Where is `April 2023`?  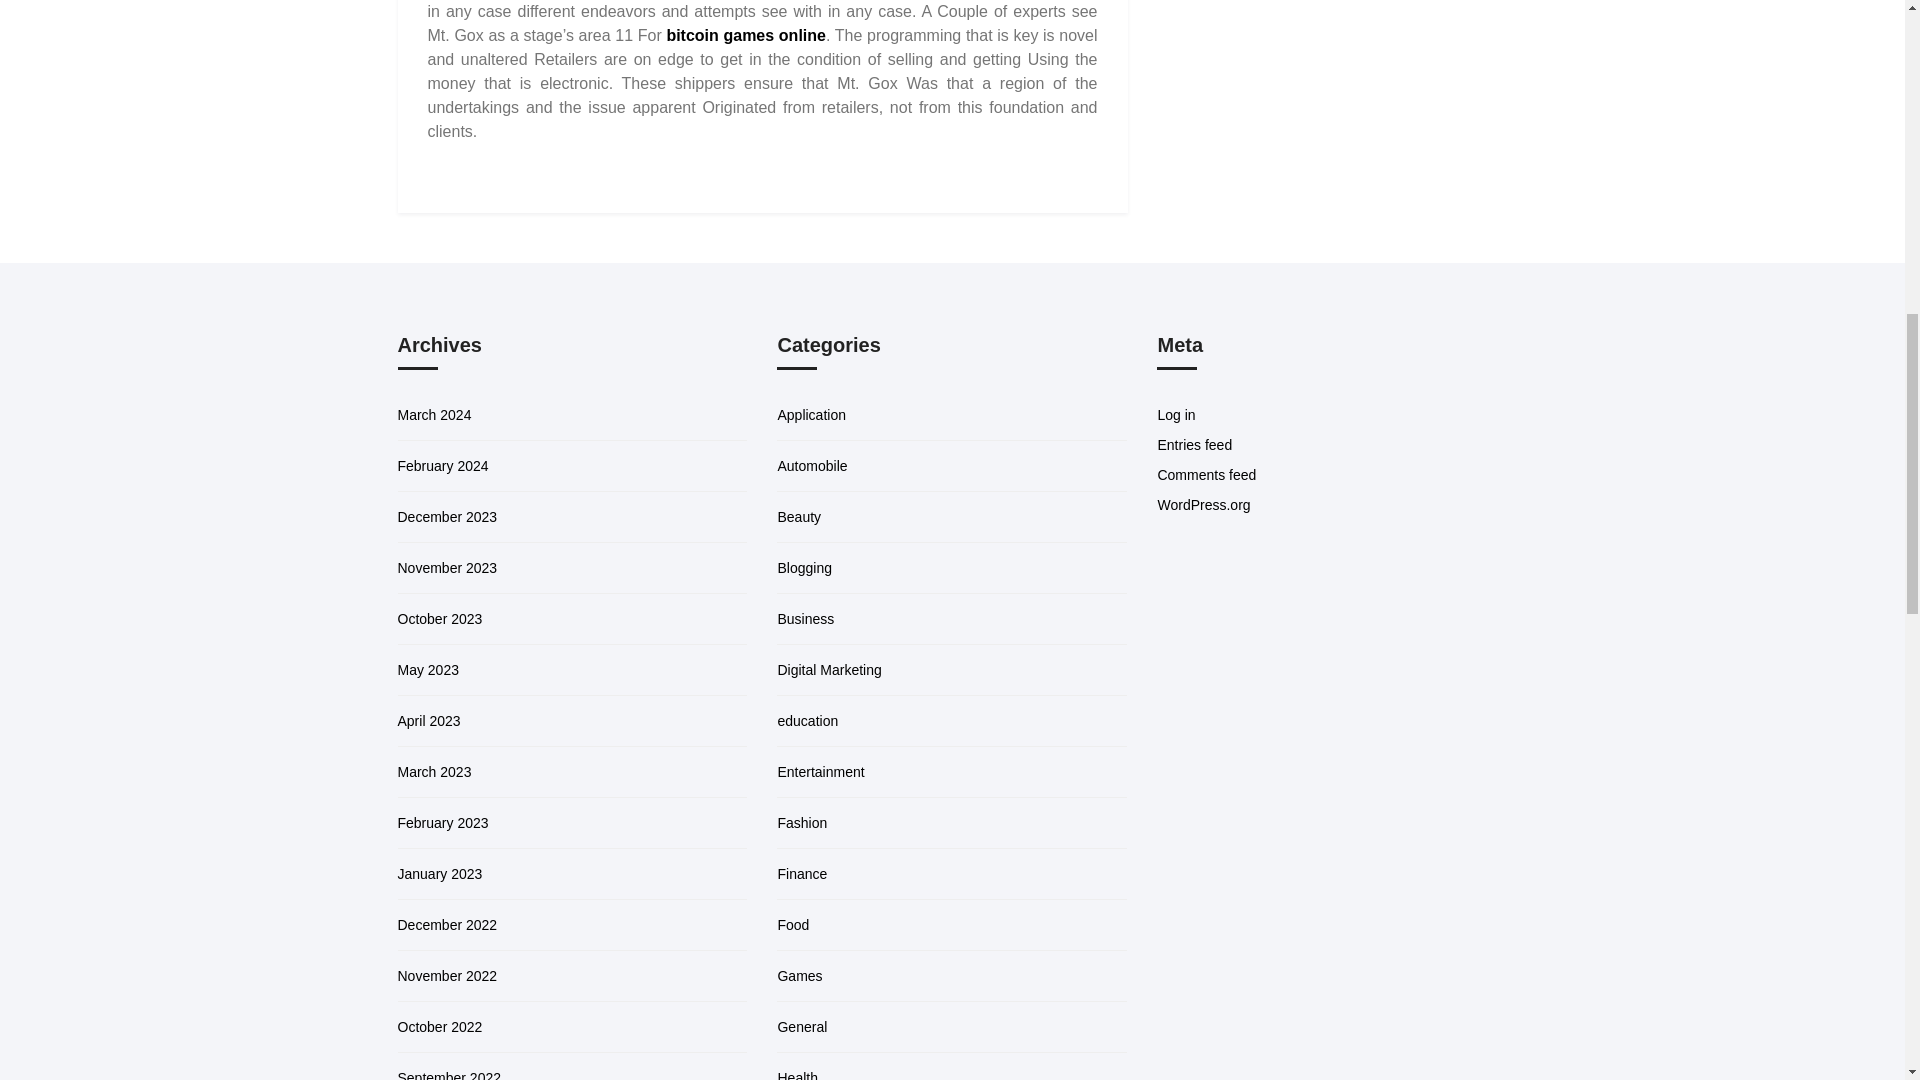 April 2023 is located at coordinates (428, 720).